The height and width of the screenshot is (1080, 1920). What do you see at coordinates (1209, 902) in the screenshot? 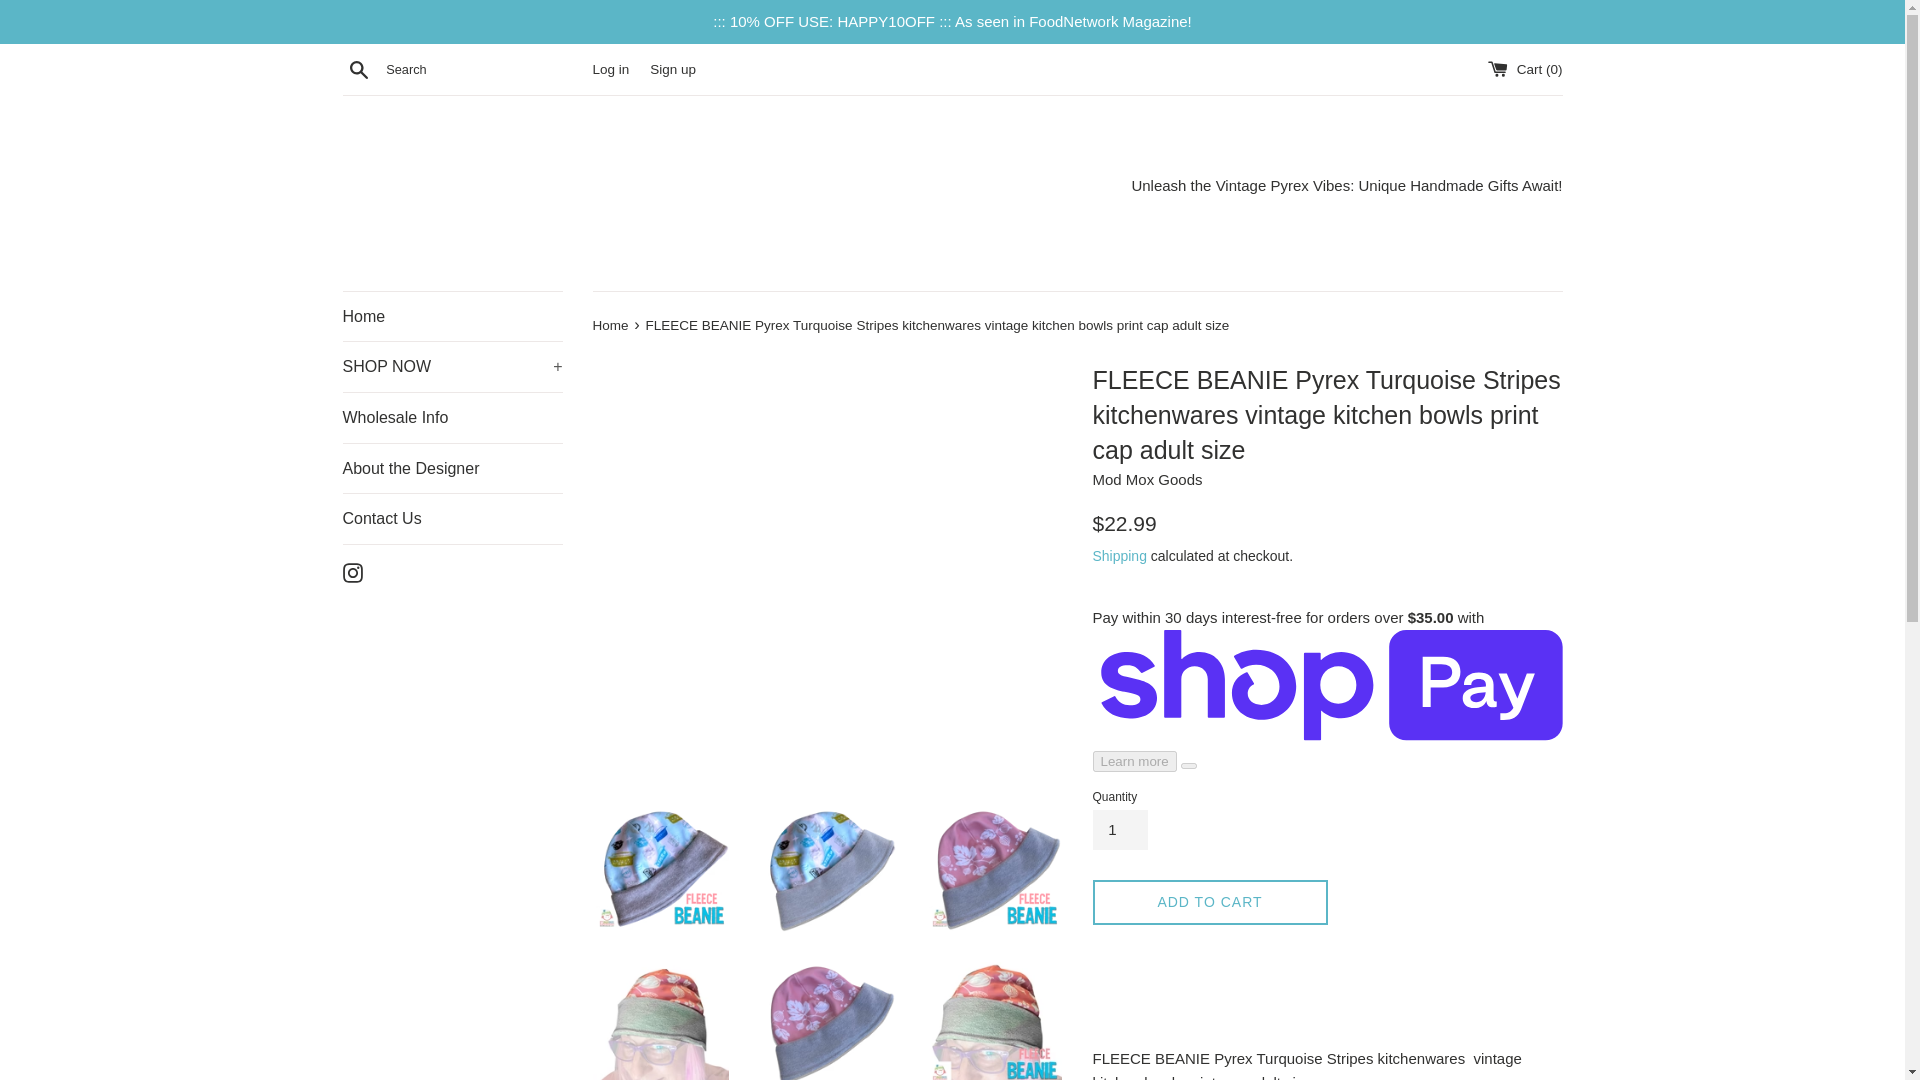
I see `ADD TO CART` at bounding box center [1209, 902].